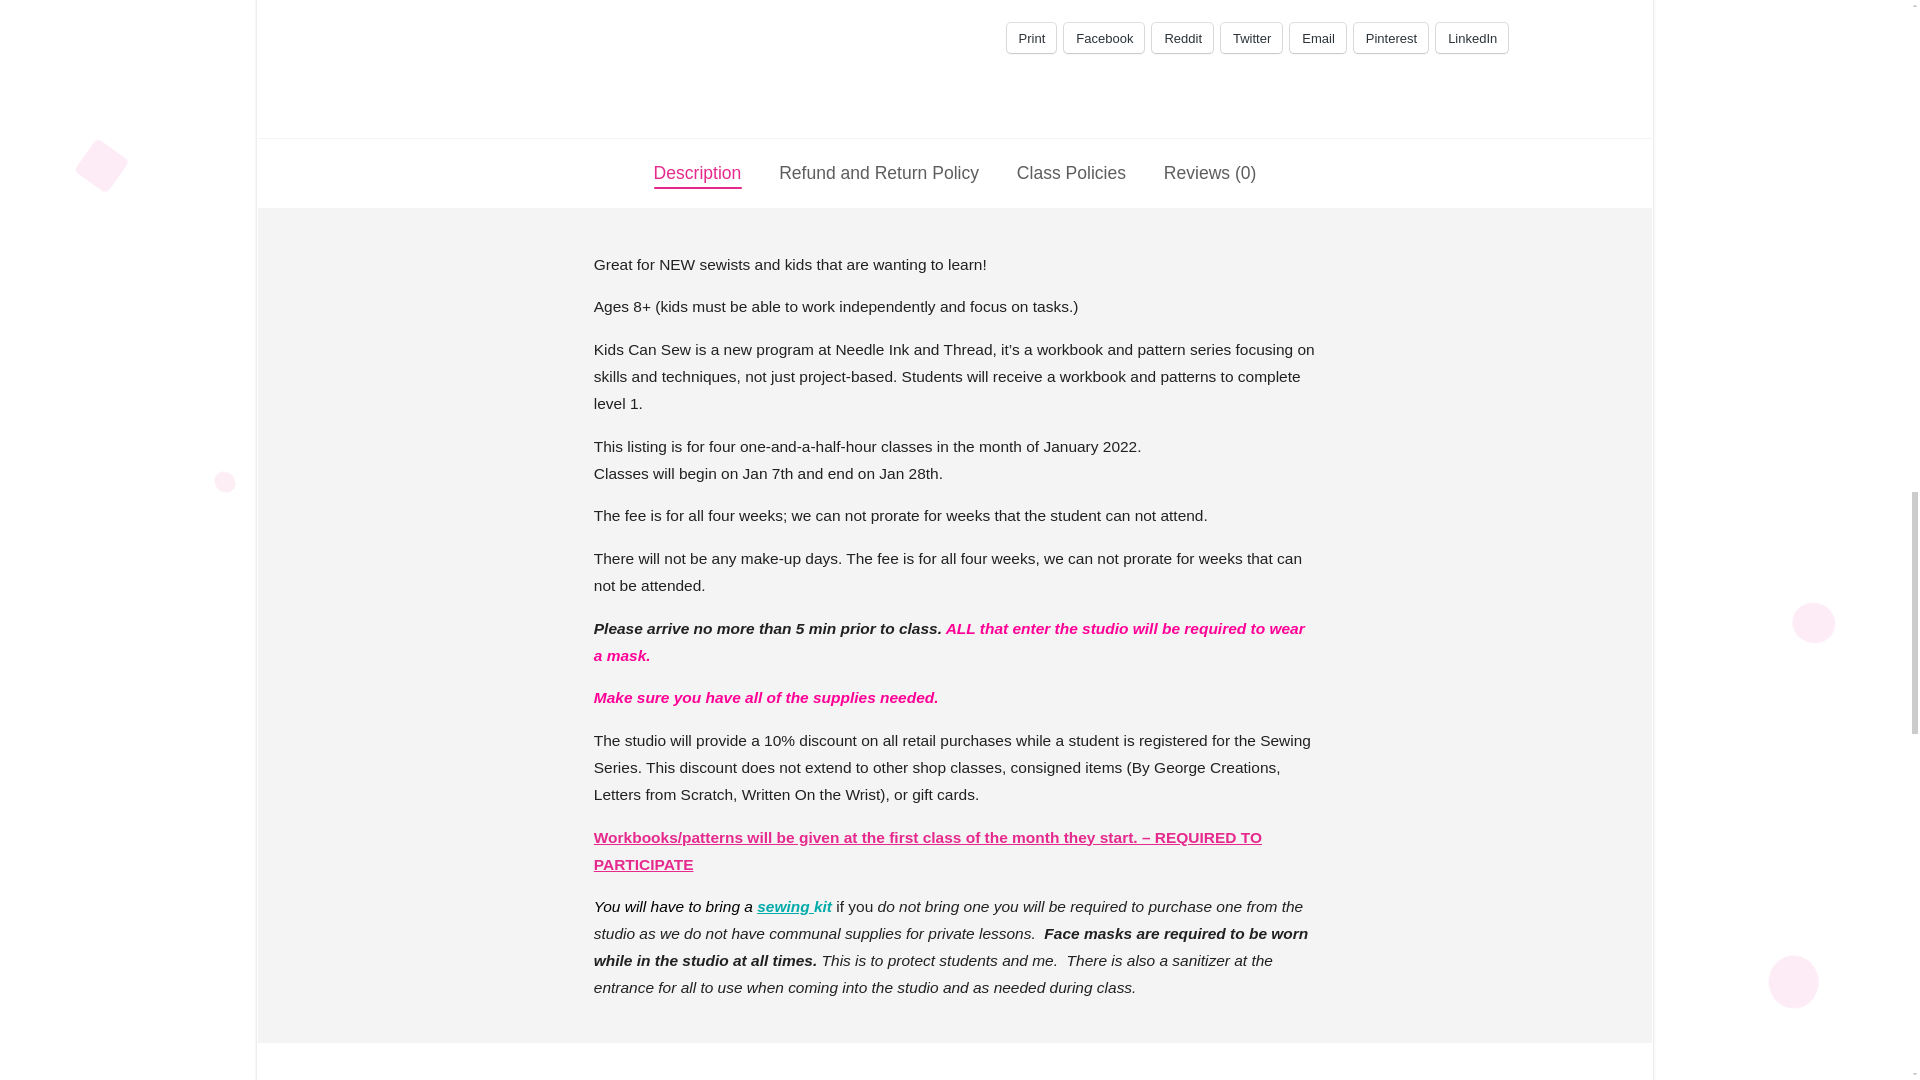 The height and width of the screenshot is (1080, 1920). Describe the element at coordinates (1472, 37) in the screenshot. I see `Click to share on LinkedIn` at that location.